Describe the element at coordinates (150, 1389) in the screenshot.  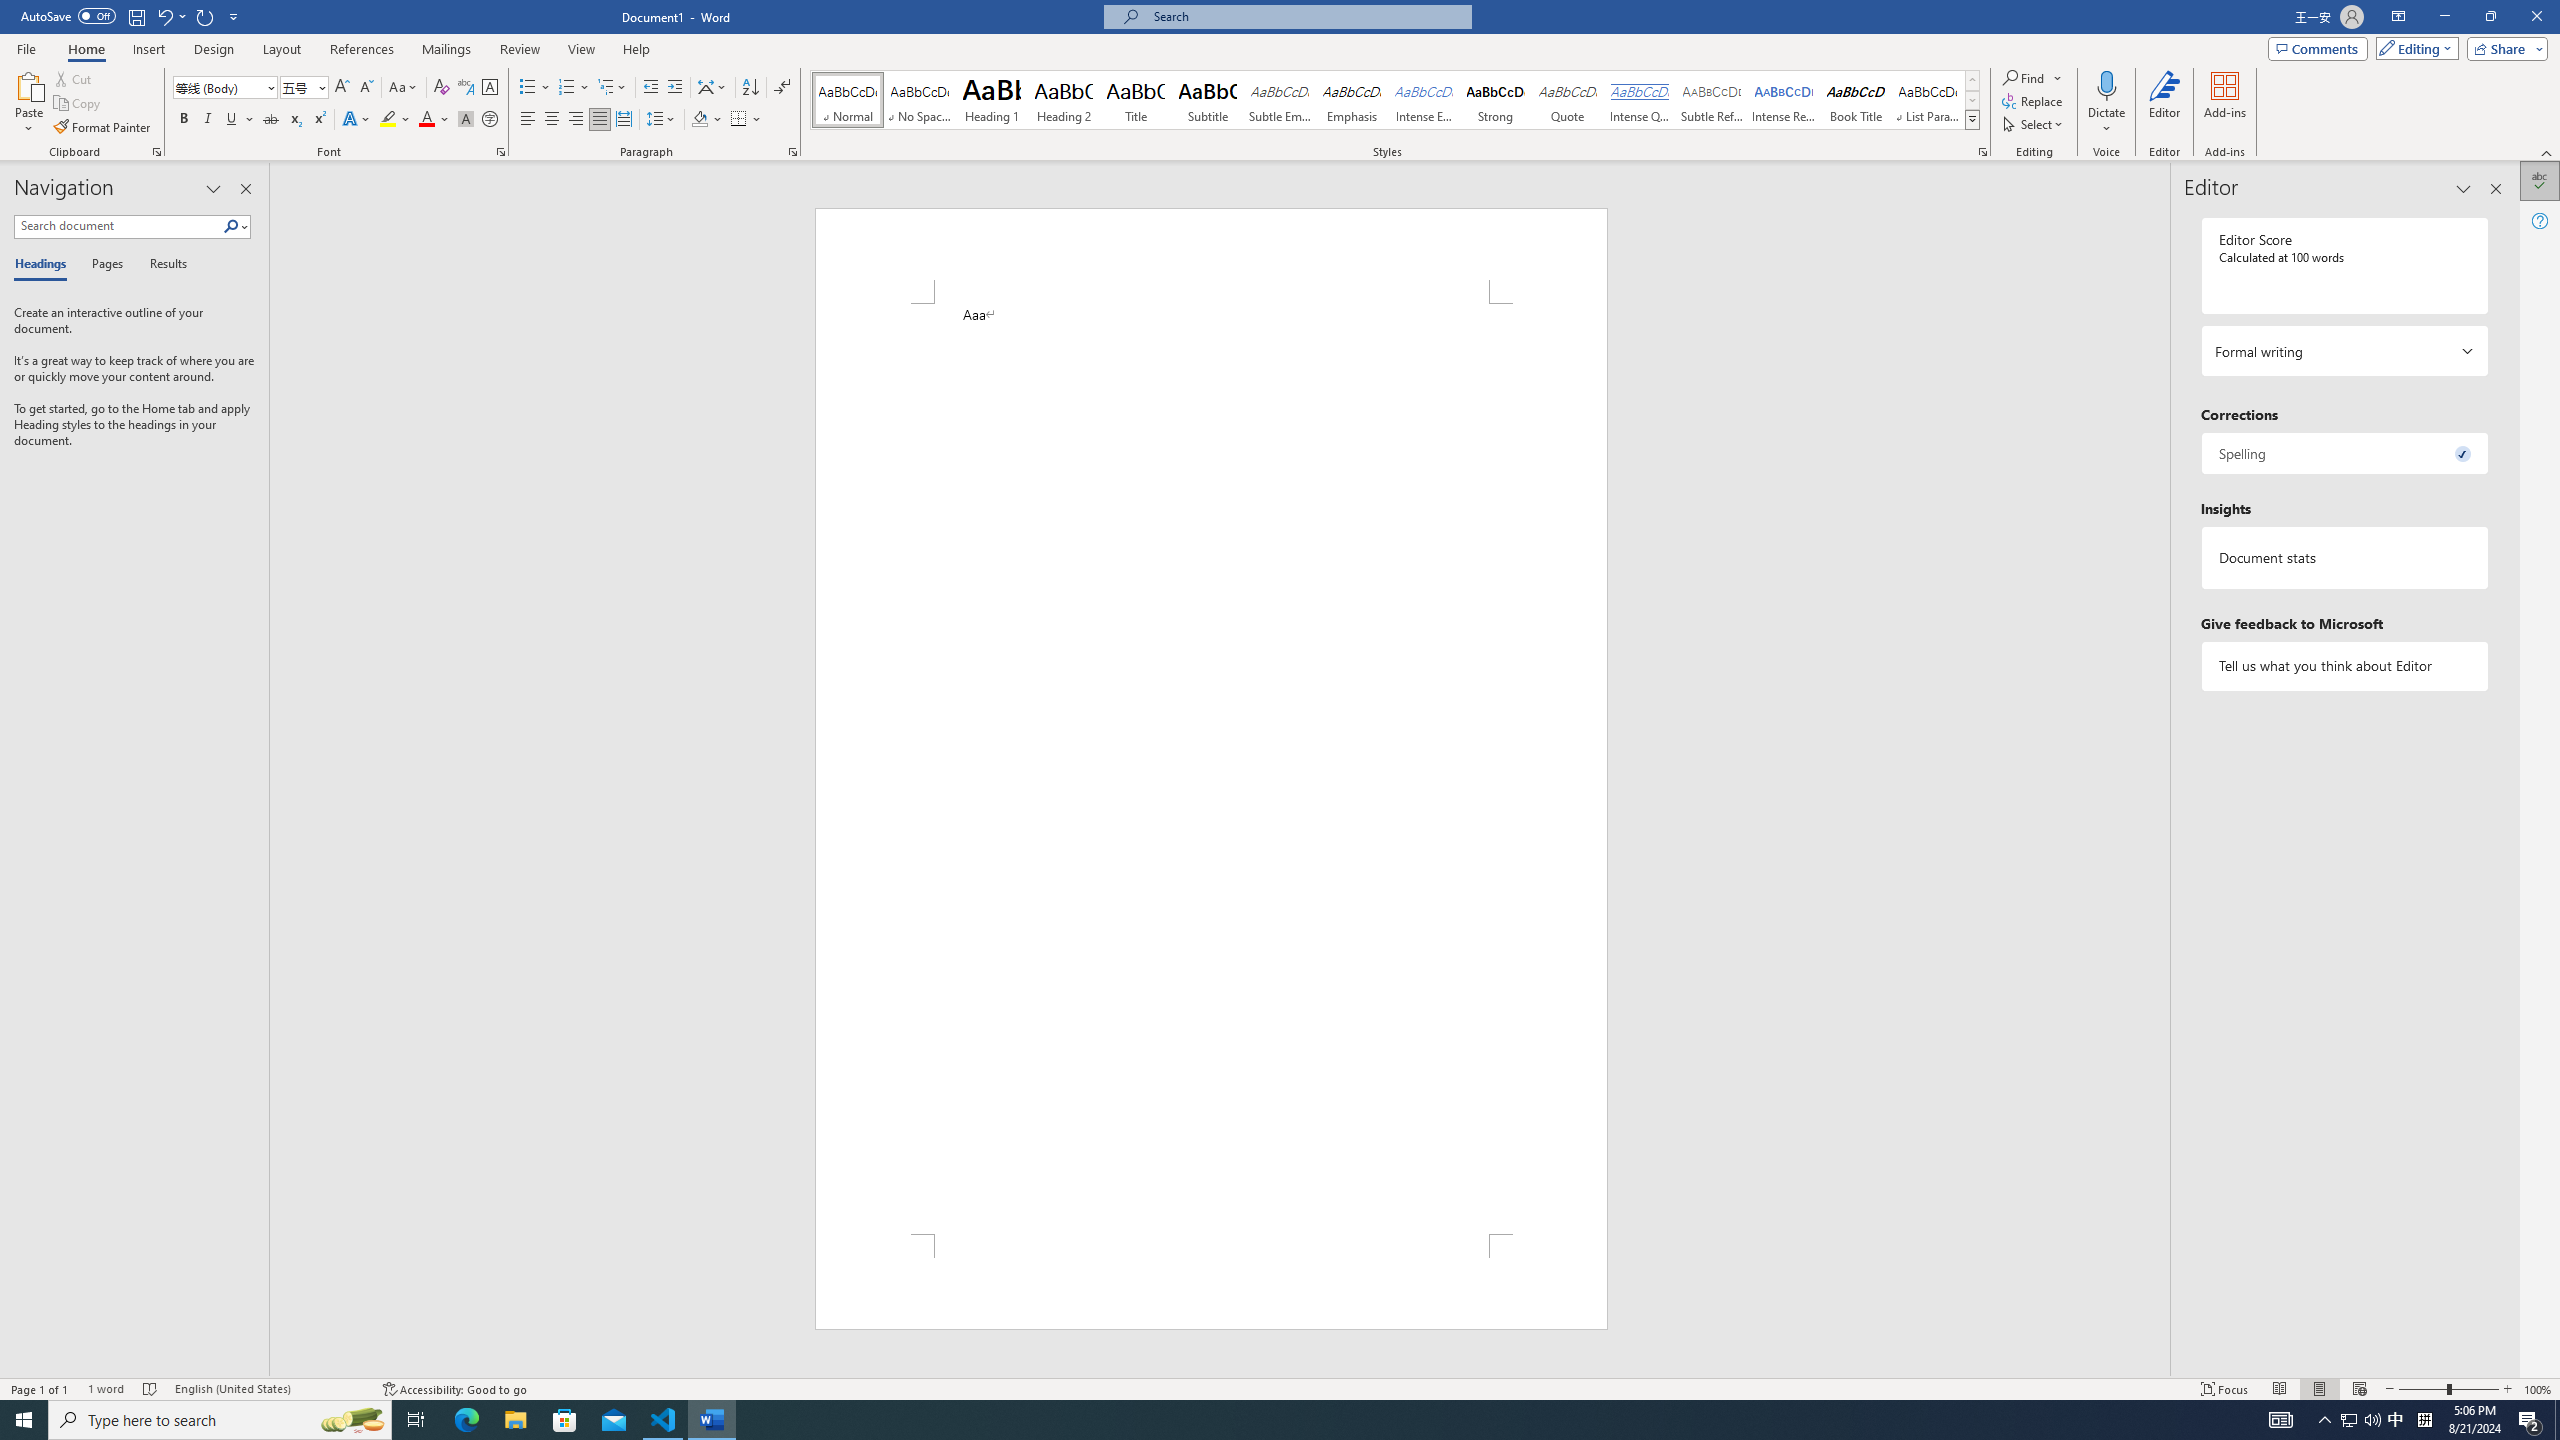
I see `Spelling and Grammar Check No Errors` at that location.